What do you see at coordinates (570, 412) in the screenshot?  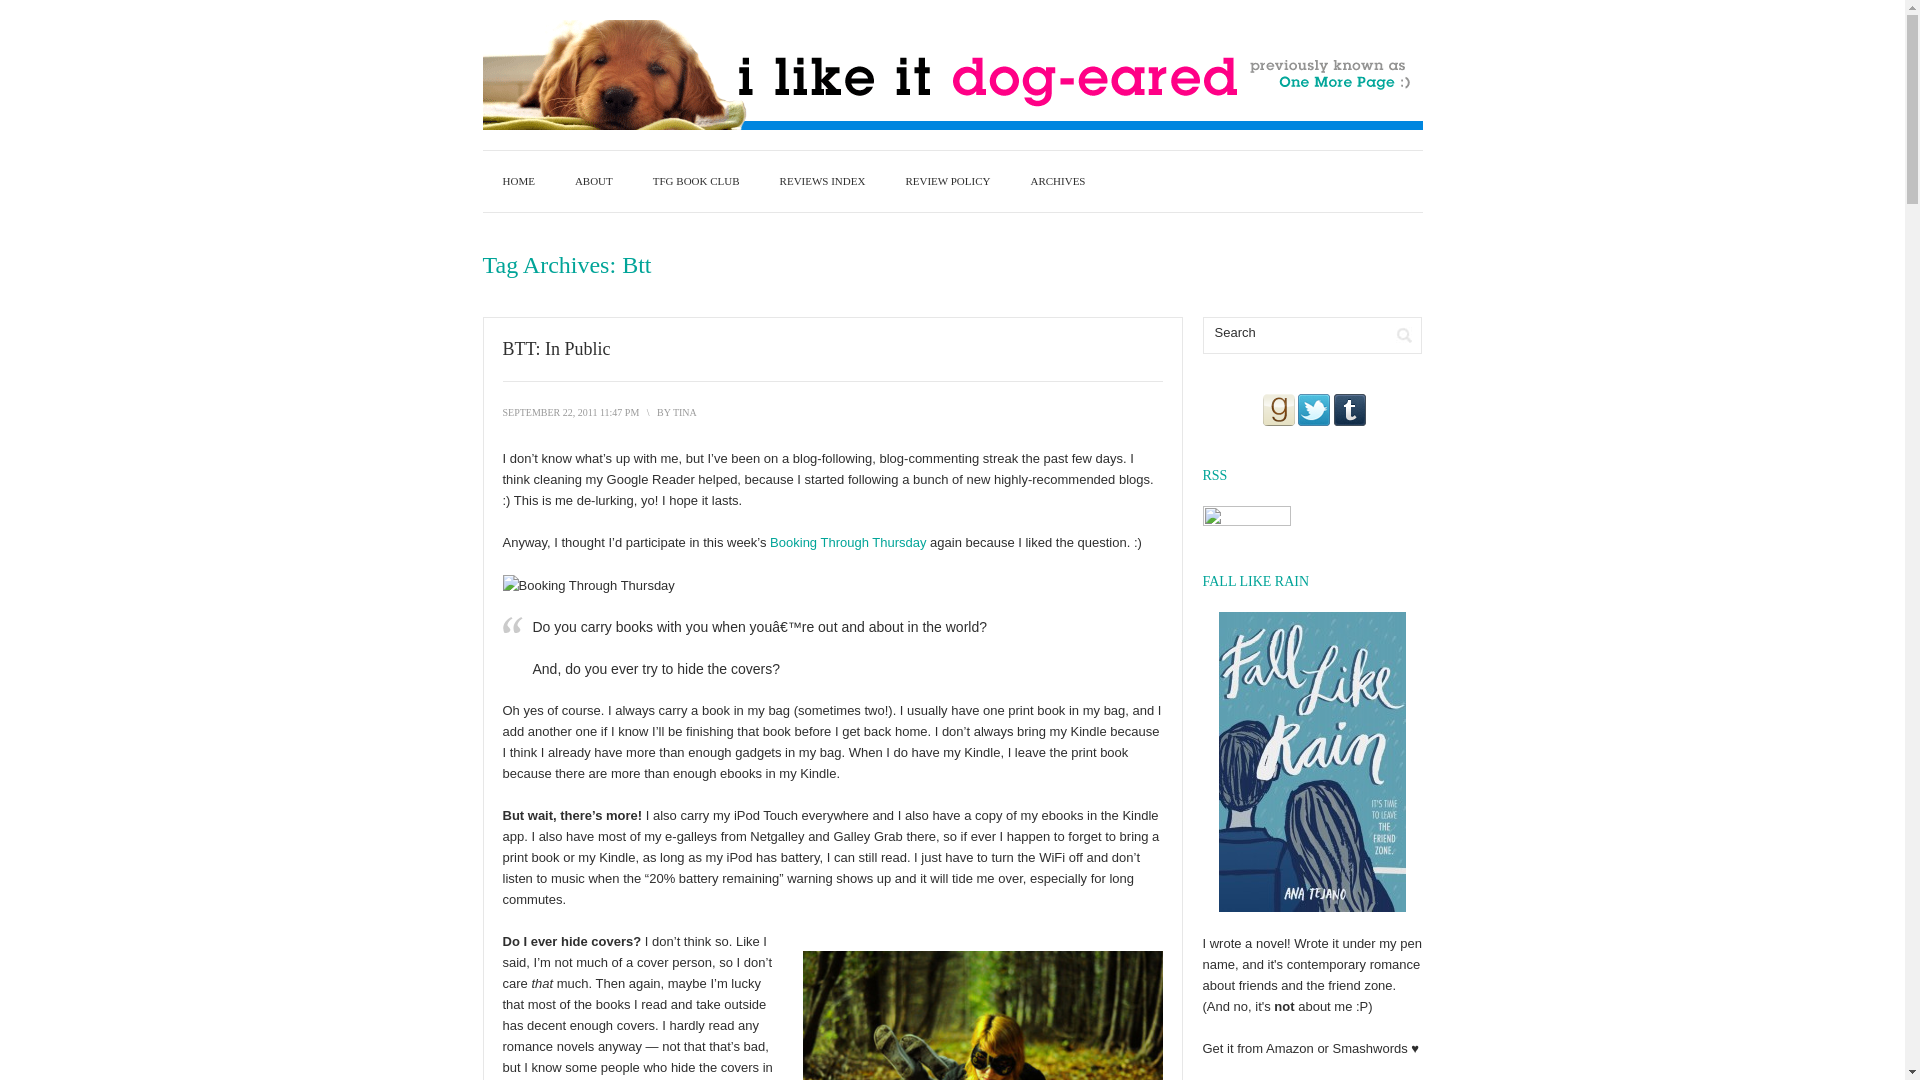 I see `BTT: In Public` at bounding box center [570, 412].